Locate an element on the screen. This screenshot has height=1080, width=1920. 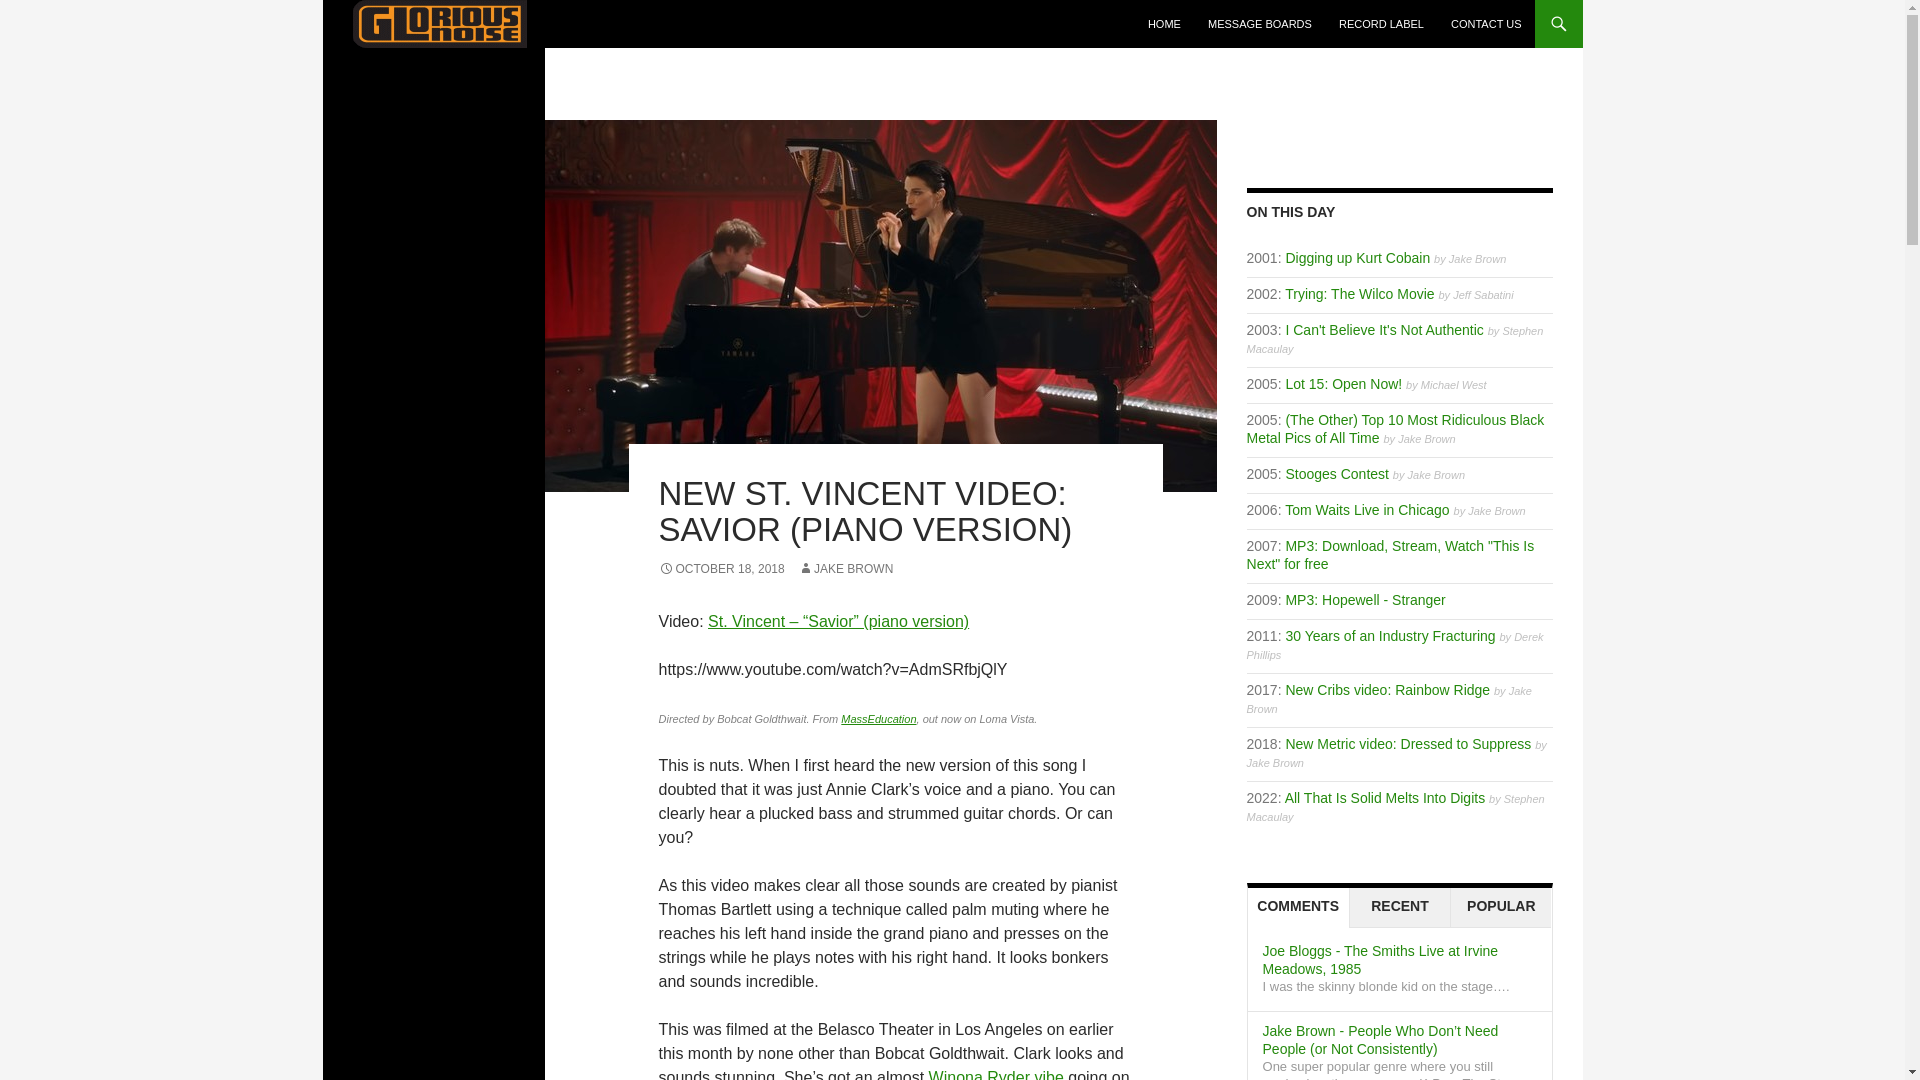
Glorious Noise is located at coordinates (416, 72).